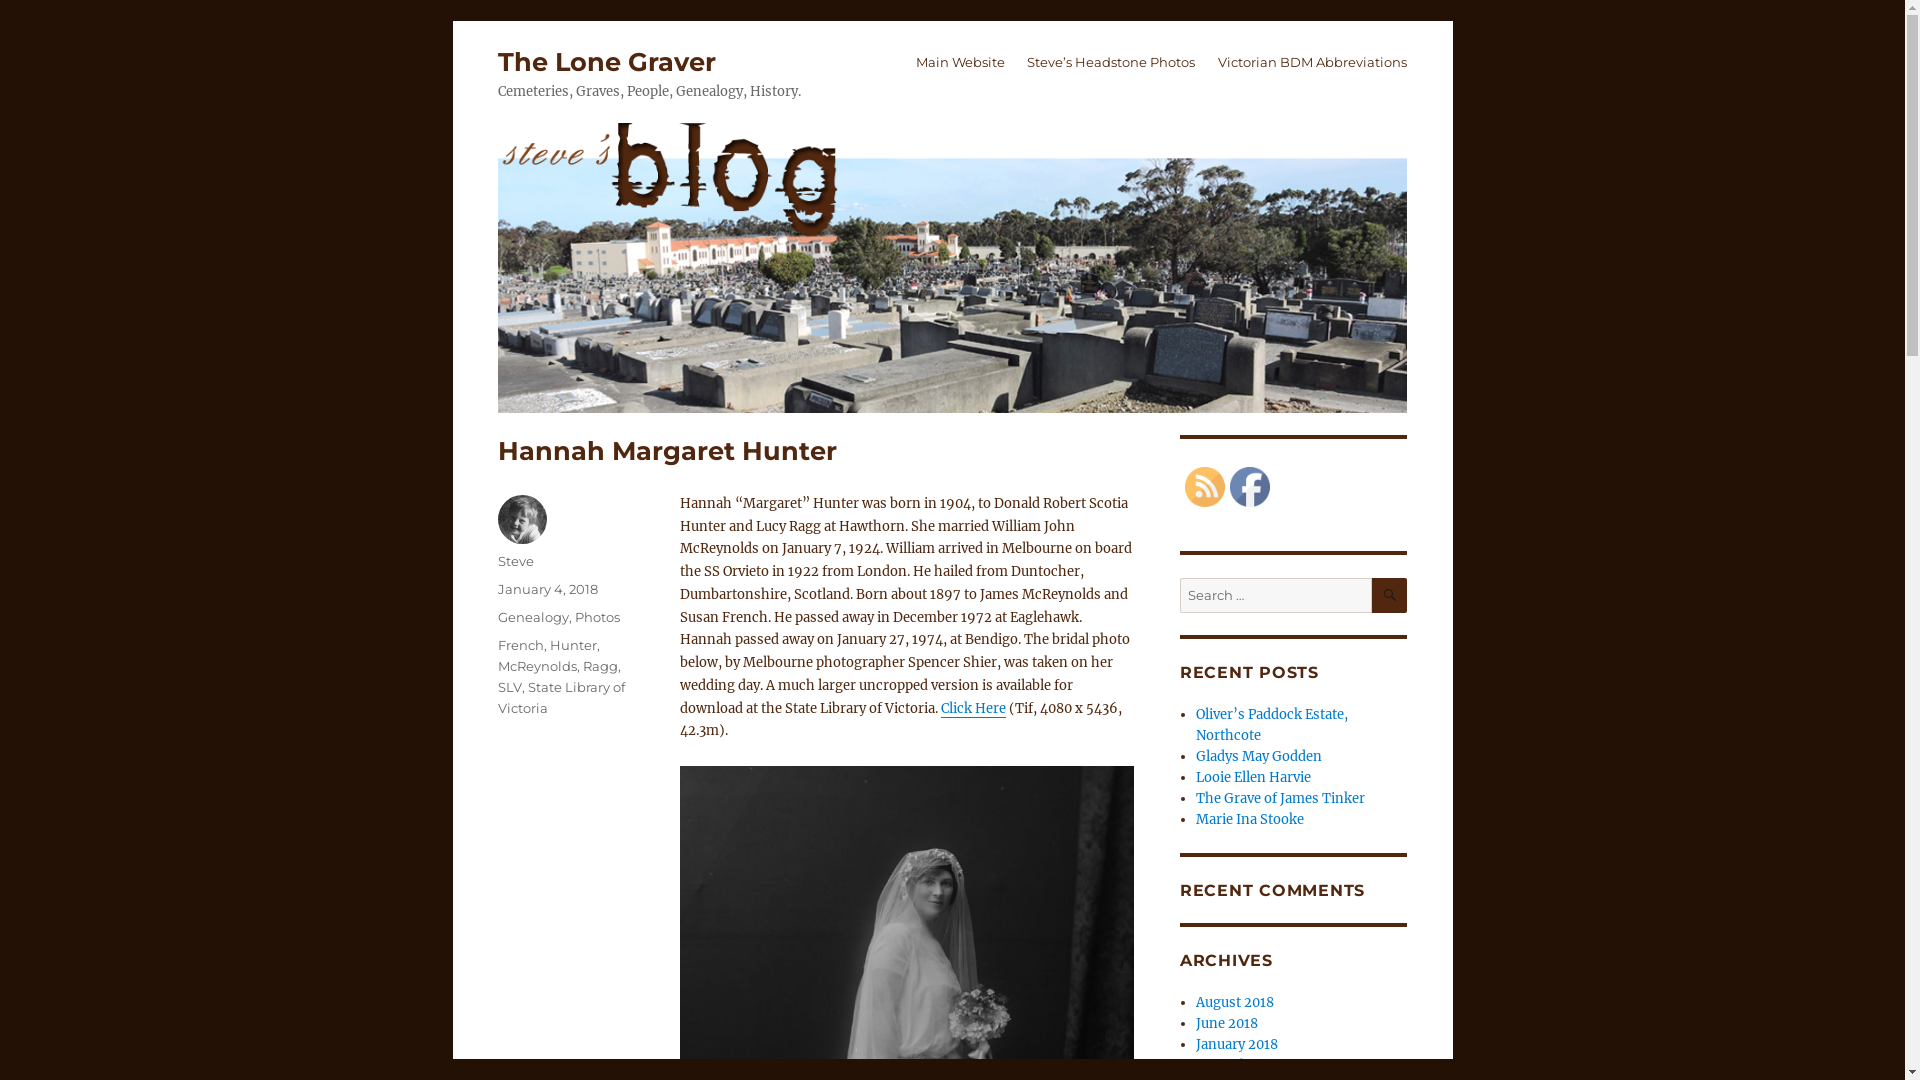 The image size is (1920, 1080). What do you see at coordinates (1390, 595) in the screenshot?
I see `SEARCH` at bounding box center [1390, 595].